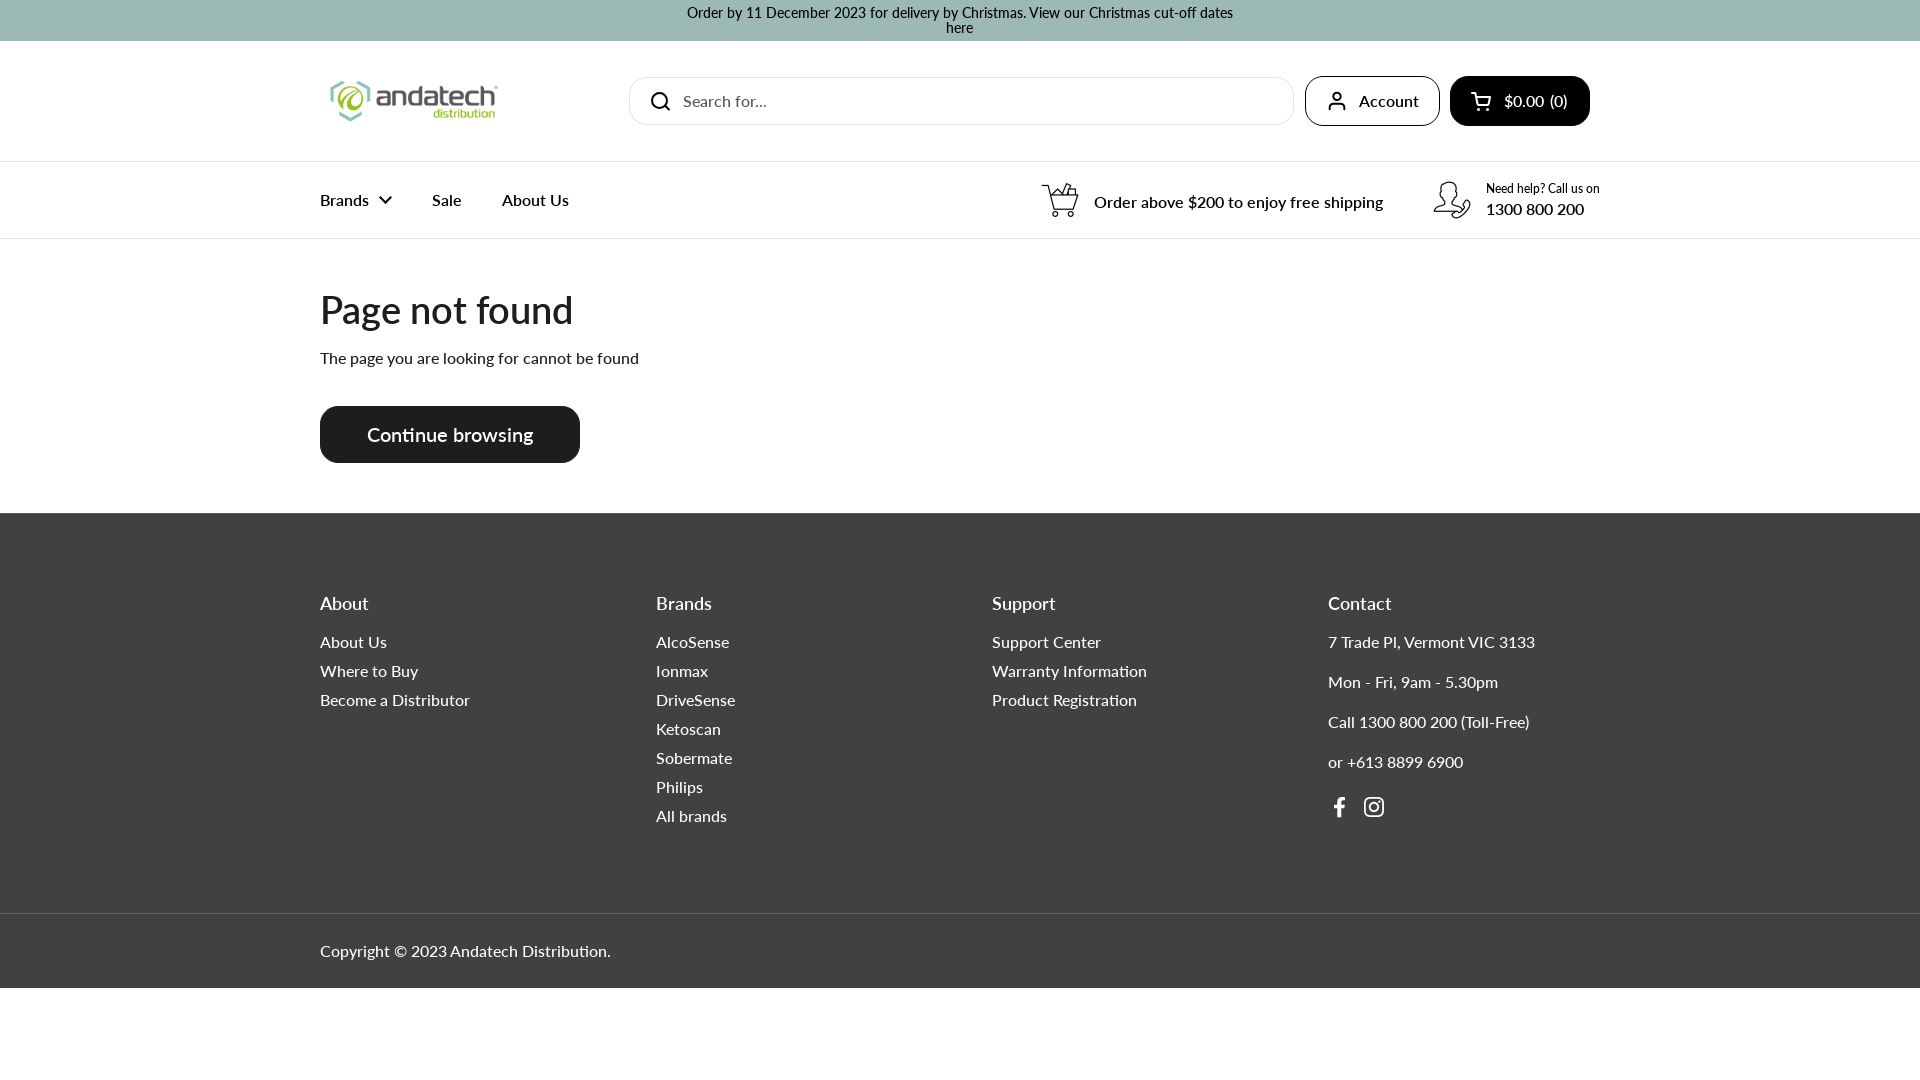 Image resolution: width=1920 pixels, height=1080 pixels. I want to click on Ketoscan, so click(688, 729).